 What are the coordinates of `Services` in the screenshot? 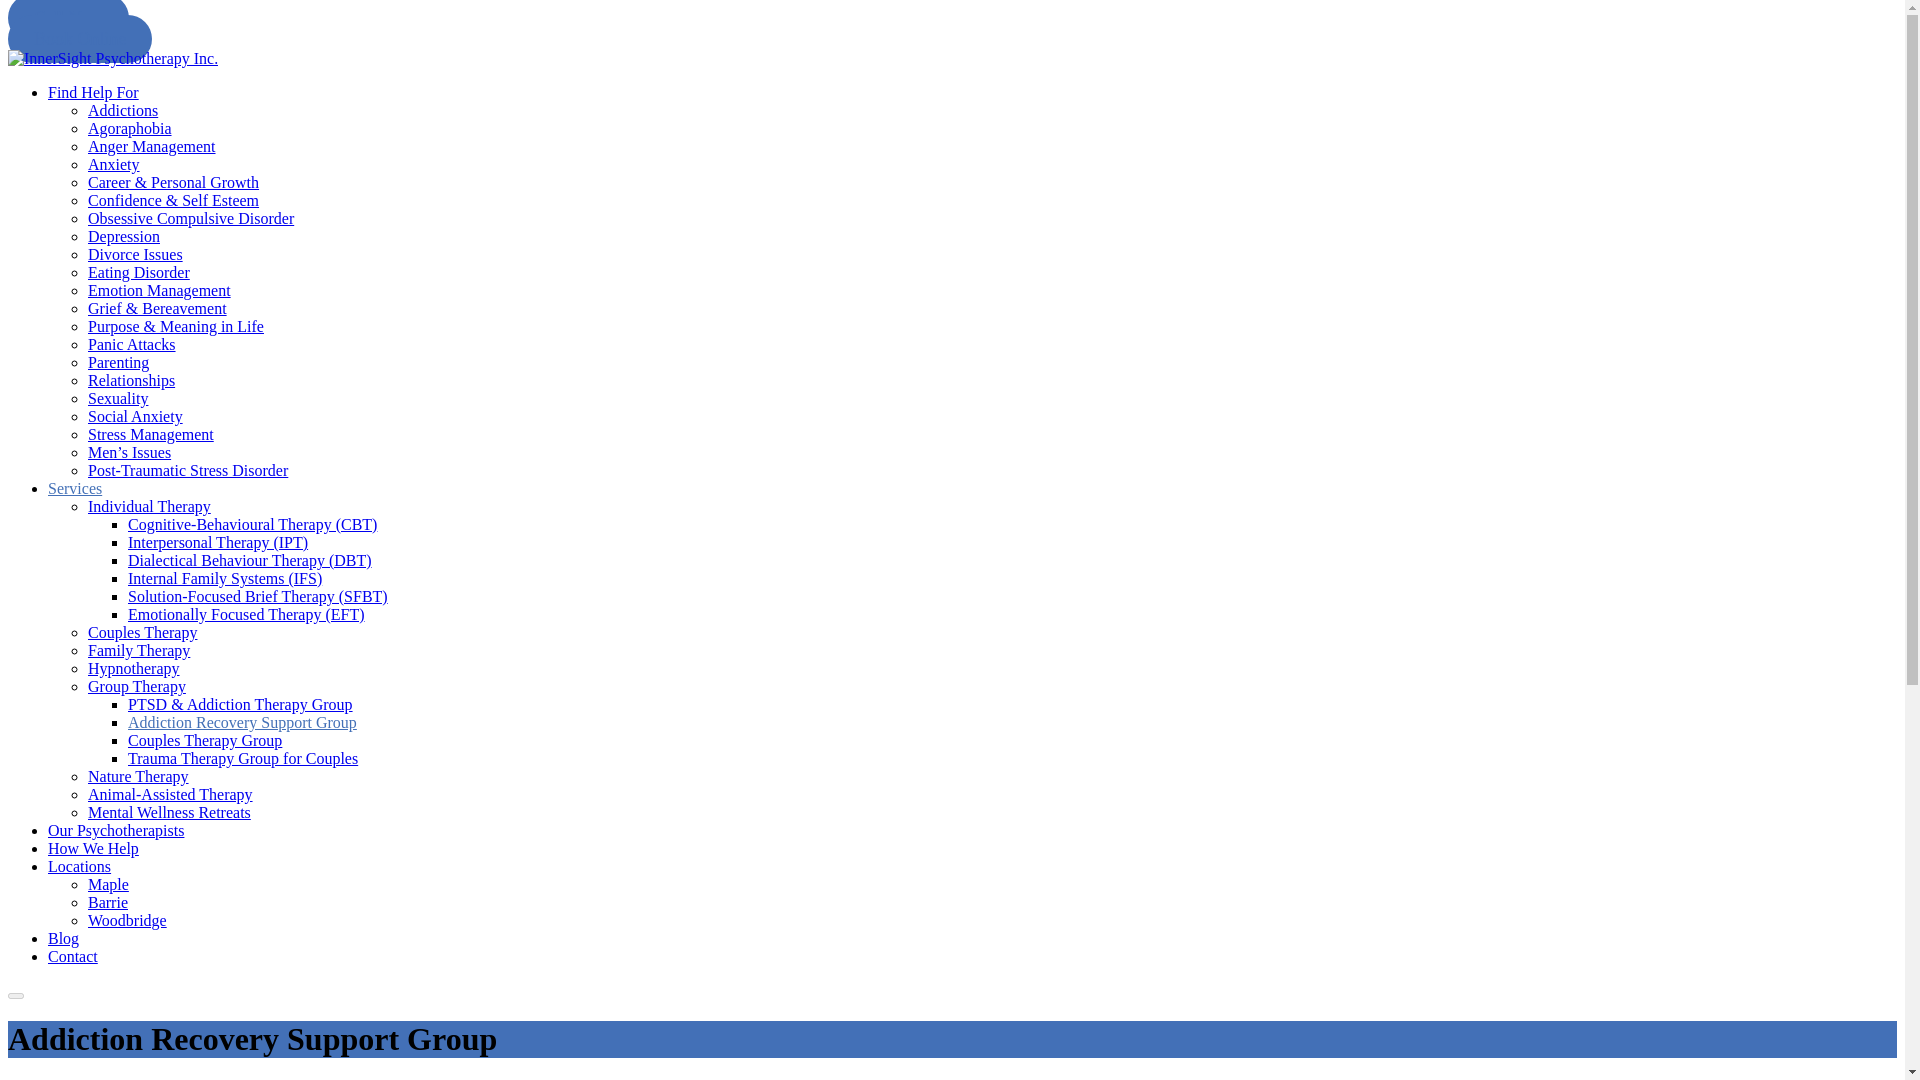 It's located at (74, 488).